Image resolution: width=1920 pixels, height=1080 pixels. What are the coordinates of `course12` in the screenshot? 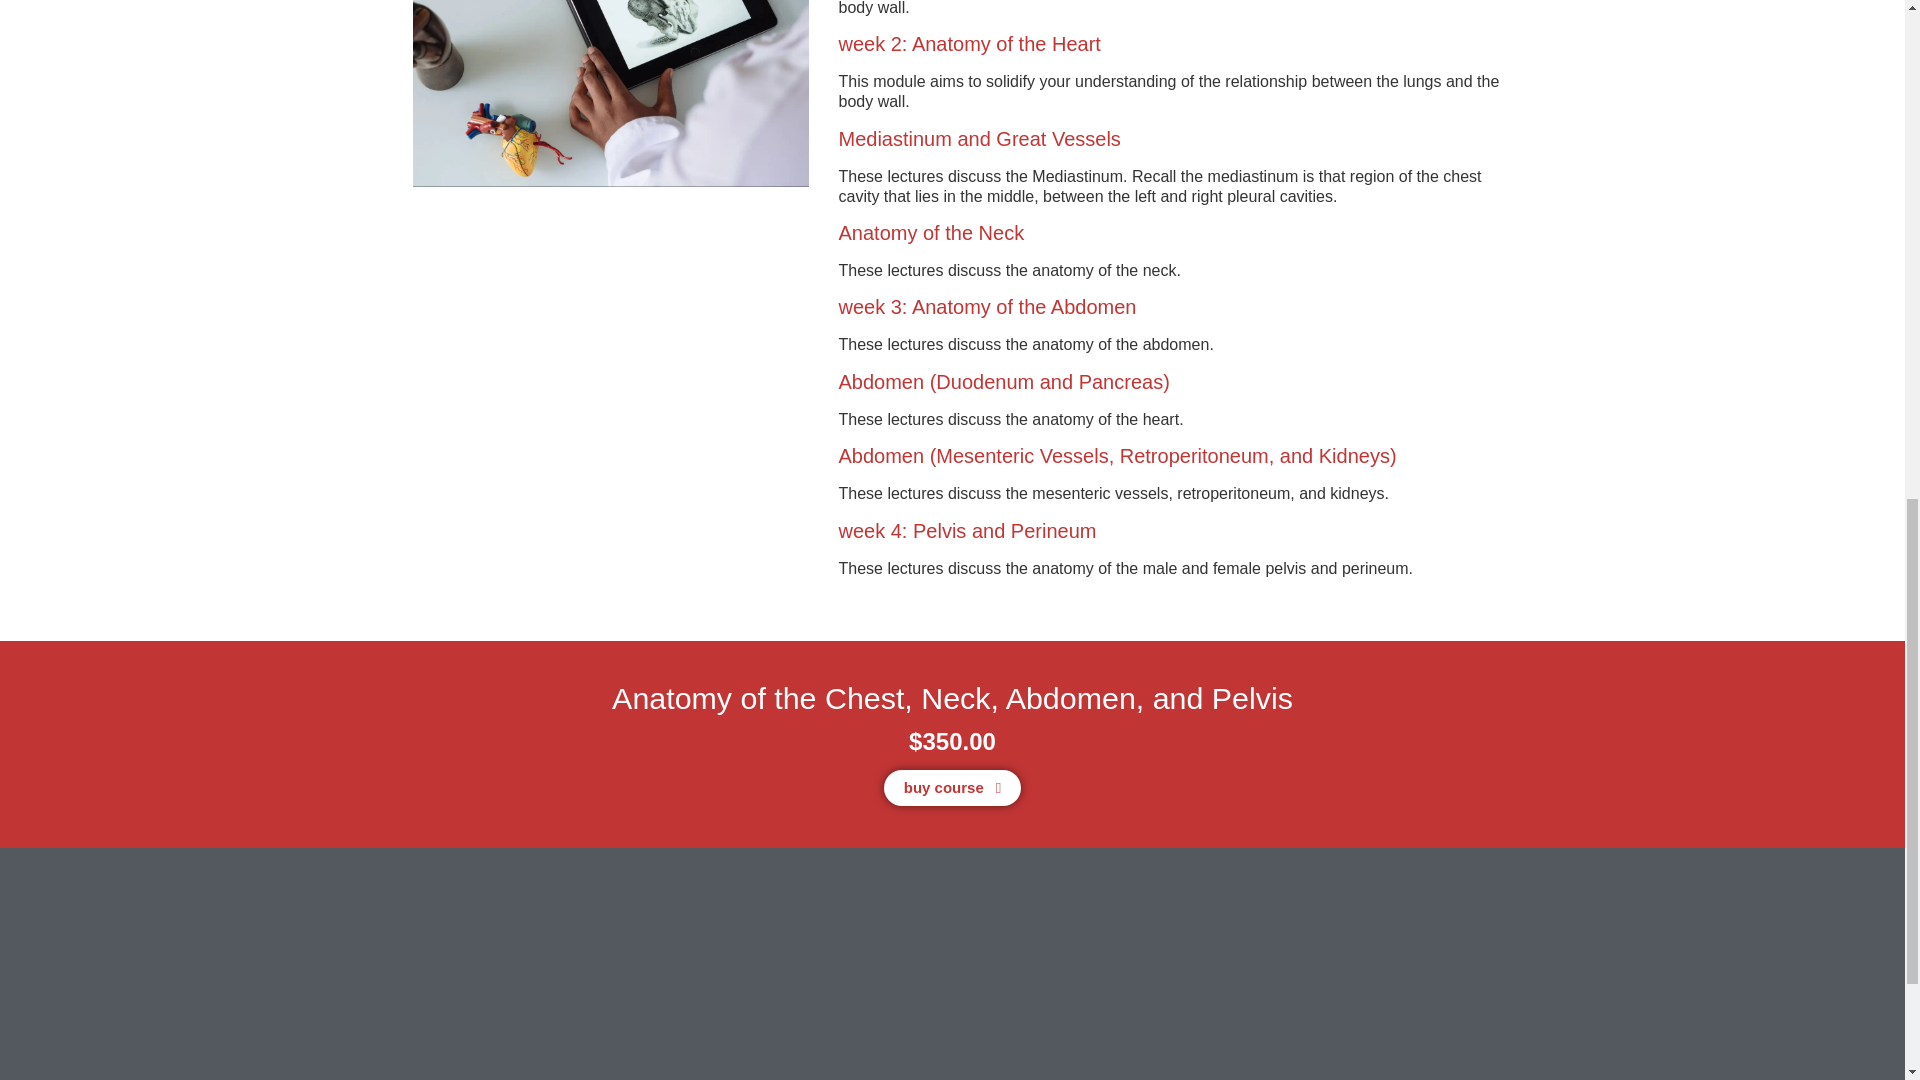 It's located at (610, 93).